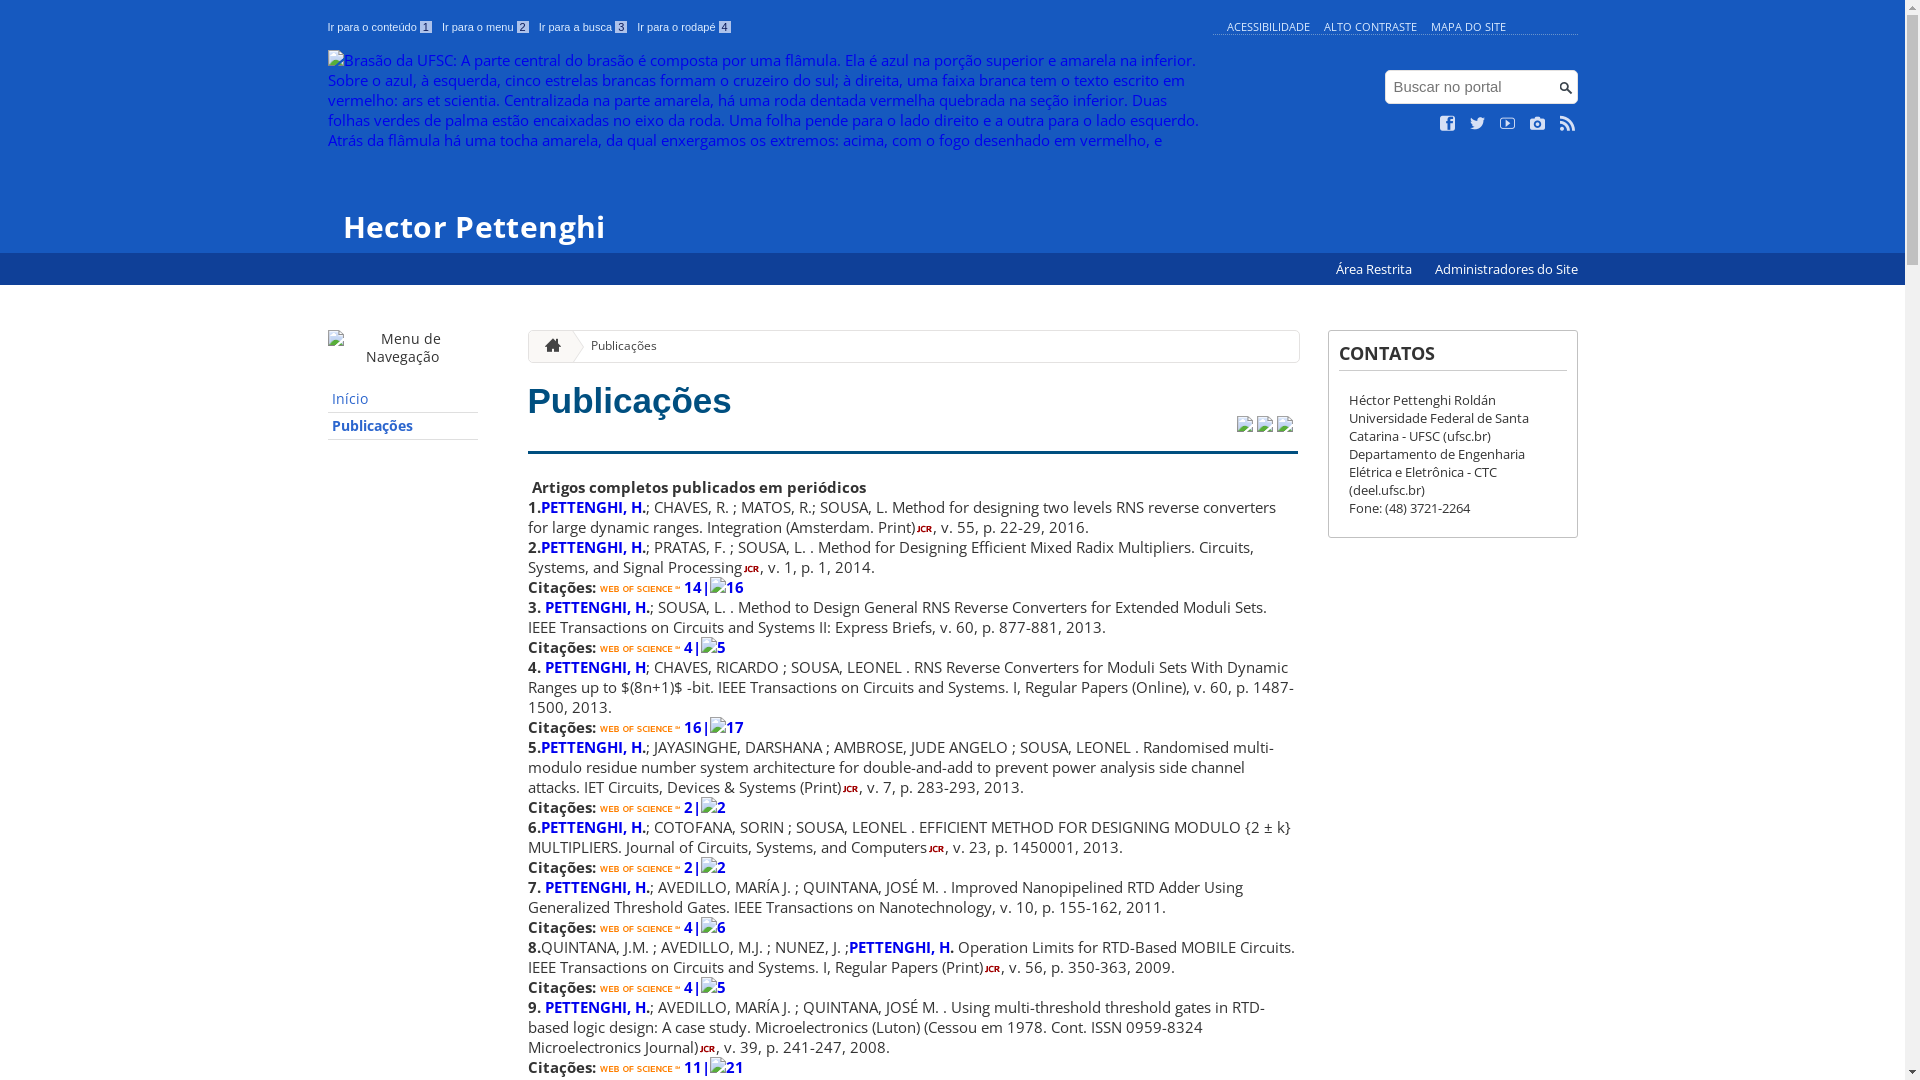 Image resolution: width=1920 pixels, height=1080 pixels. I want to click on Veja no Instagram, so click(1538, 124).